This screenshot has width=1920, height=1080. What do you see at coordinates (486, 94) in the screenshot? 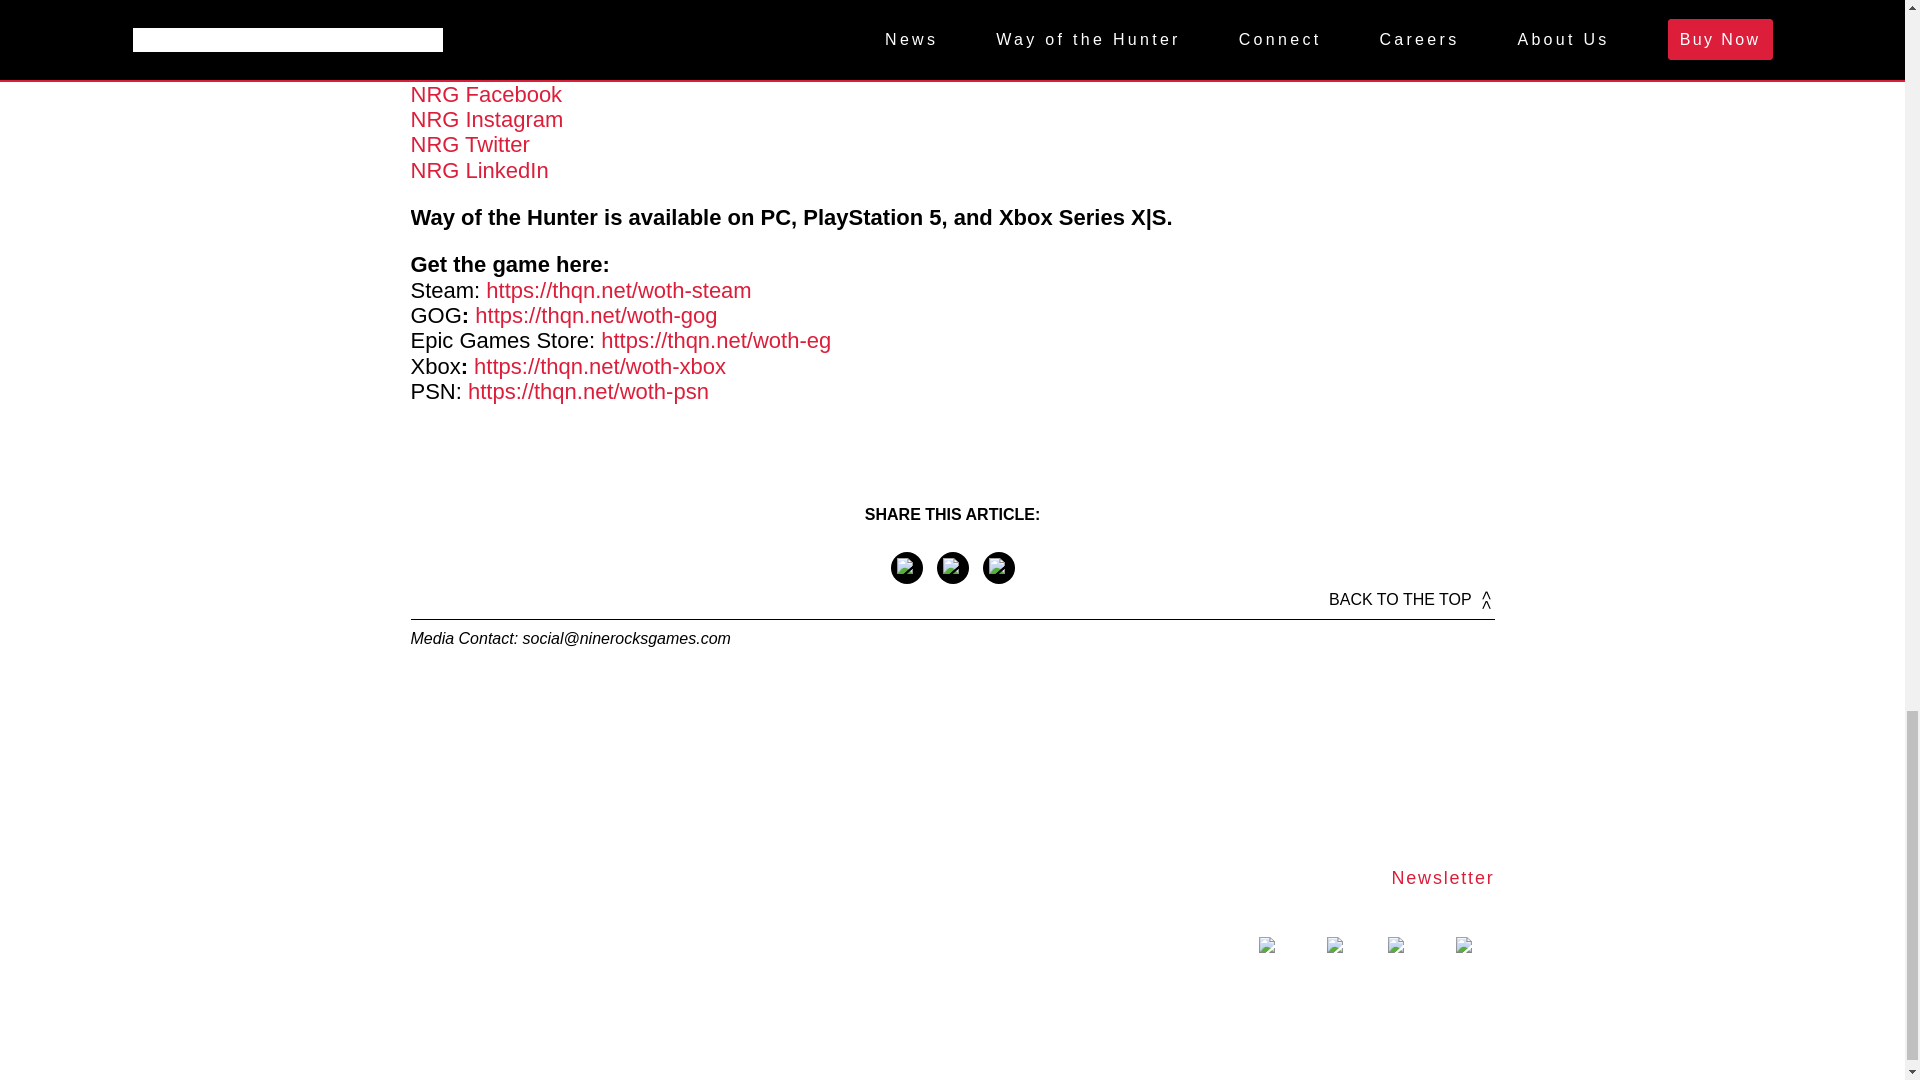
I see `NRG Facebook` at bounding box center [486, 94].